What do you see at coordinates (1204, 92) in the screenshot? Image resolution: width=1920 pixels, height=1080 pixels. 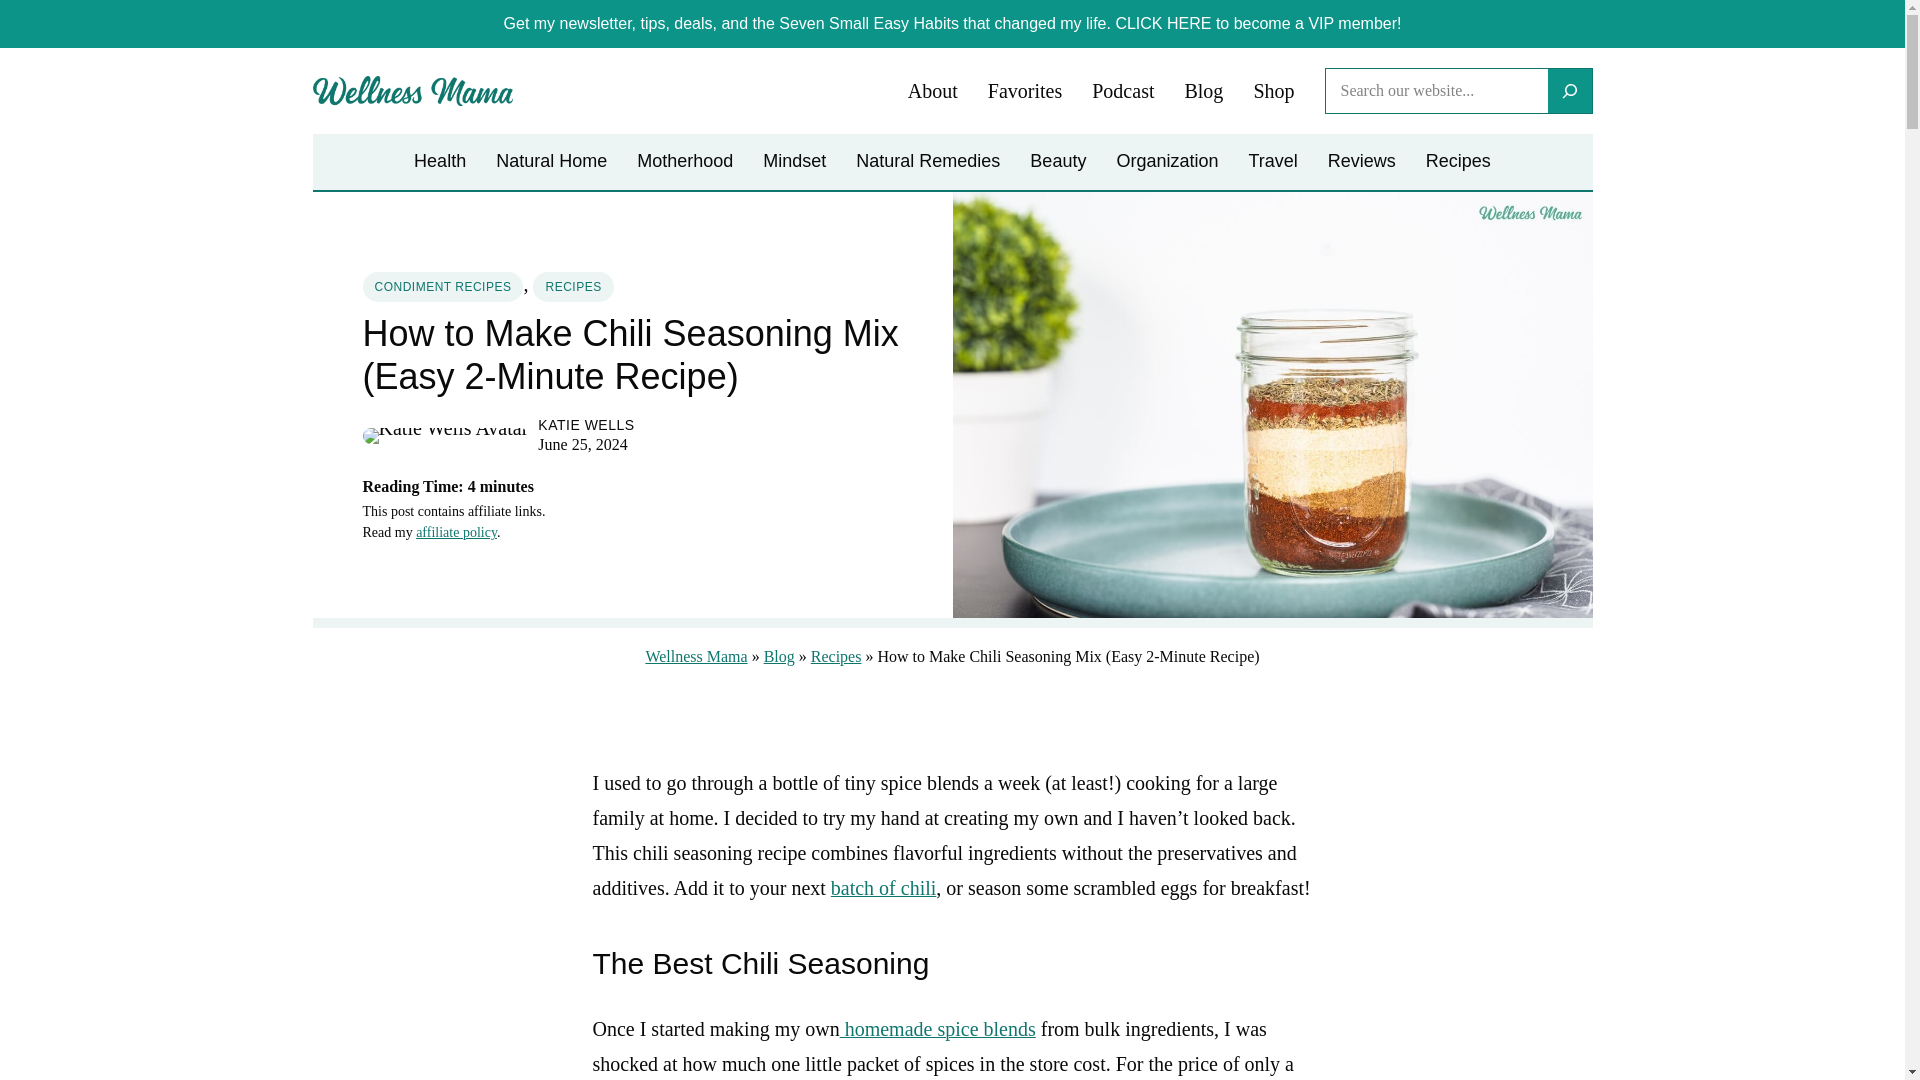 I see `Blog` at bounding box center [1204, 92].